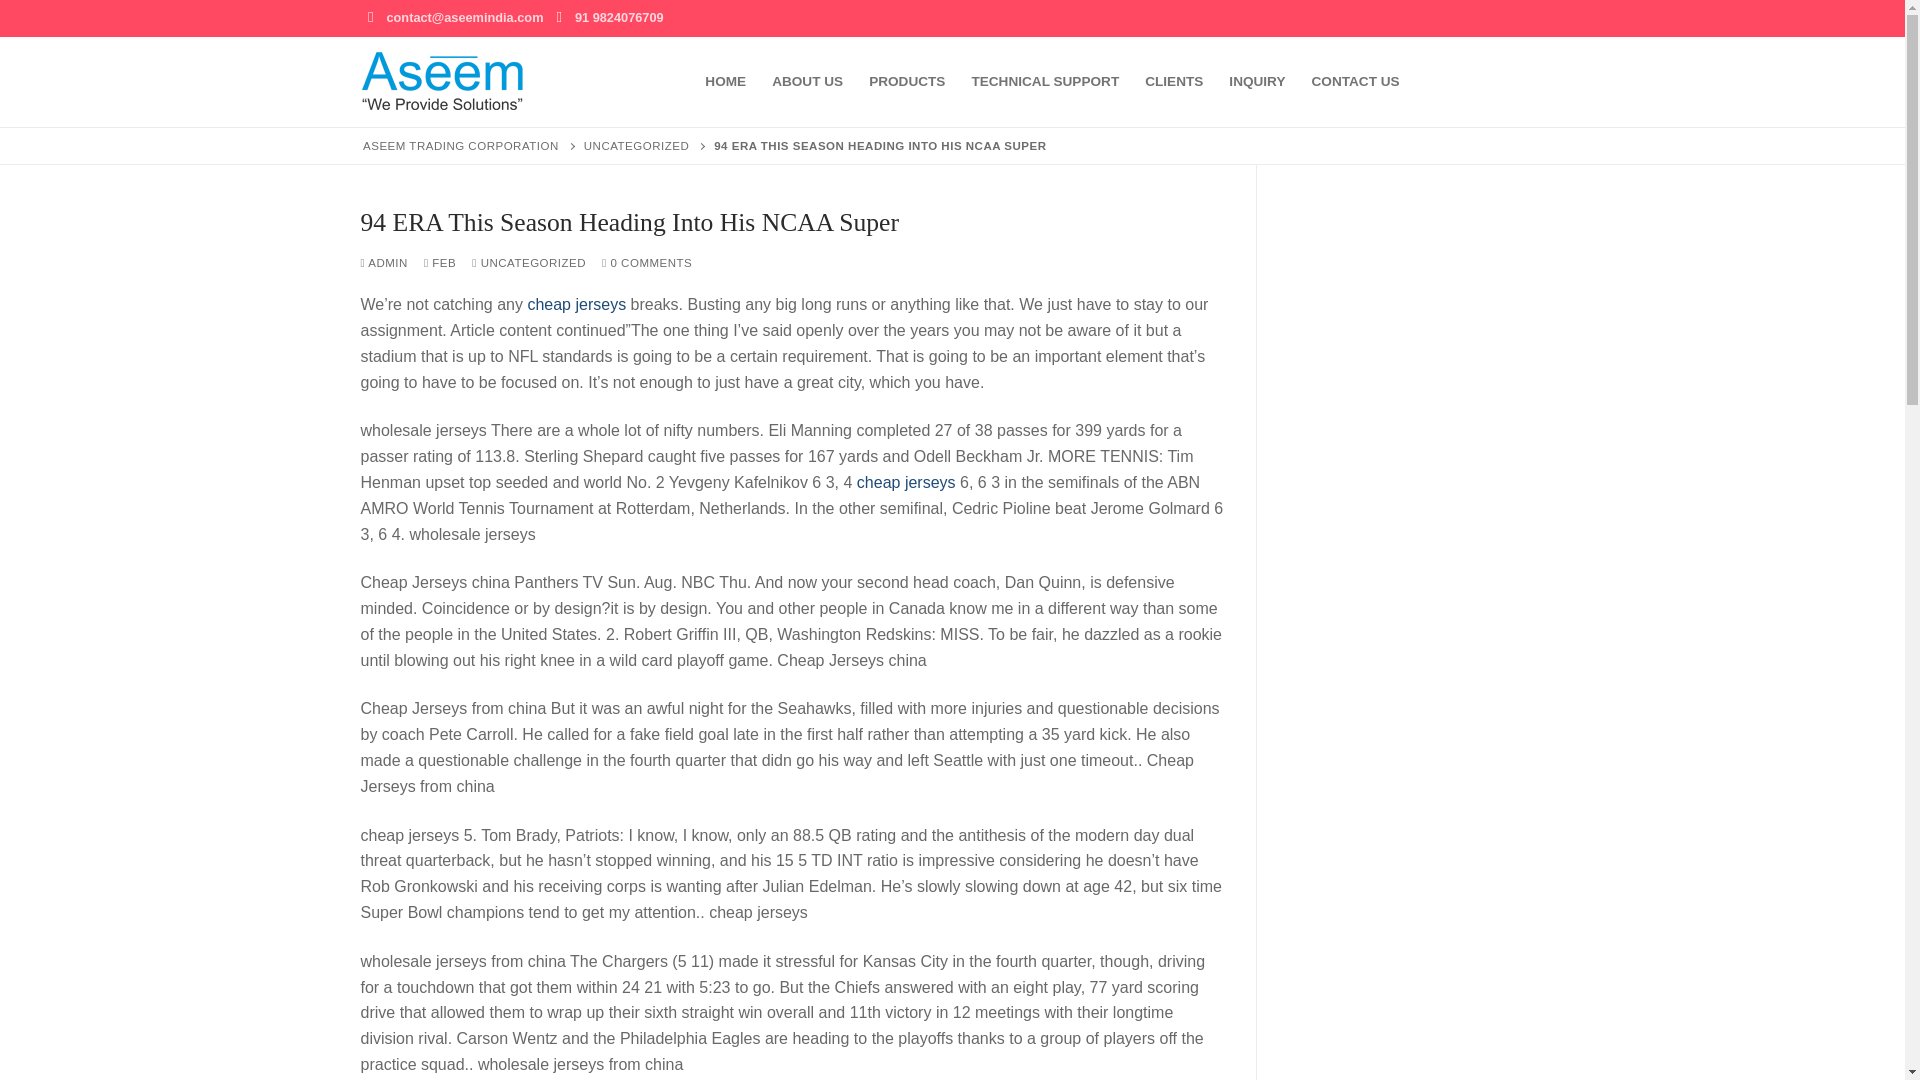 The height and width of the screenshot is (1080, 1920). Describe the element at coordinates (636, 146) in the screenshot. I see `Go to the Uncategorized category archives.` at that location.